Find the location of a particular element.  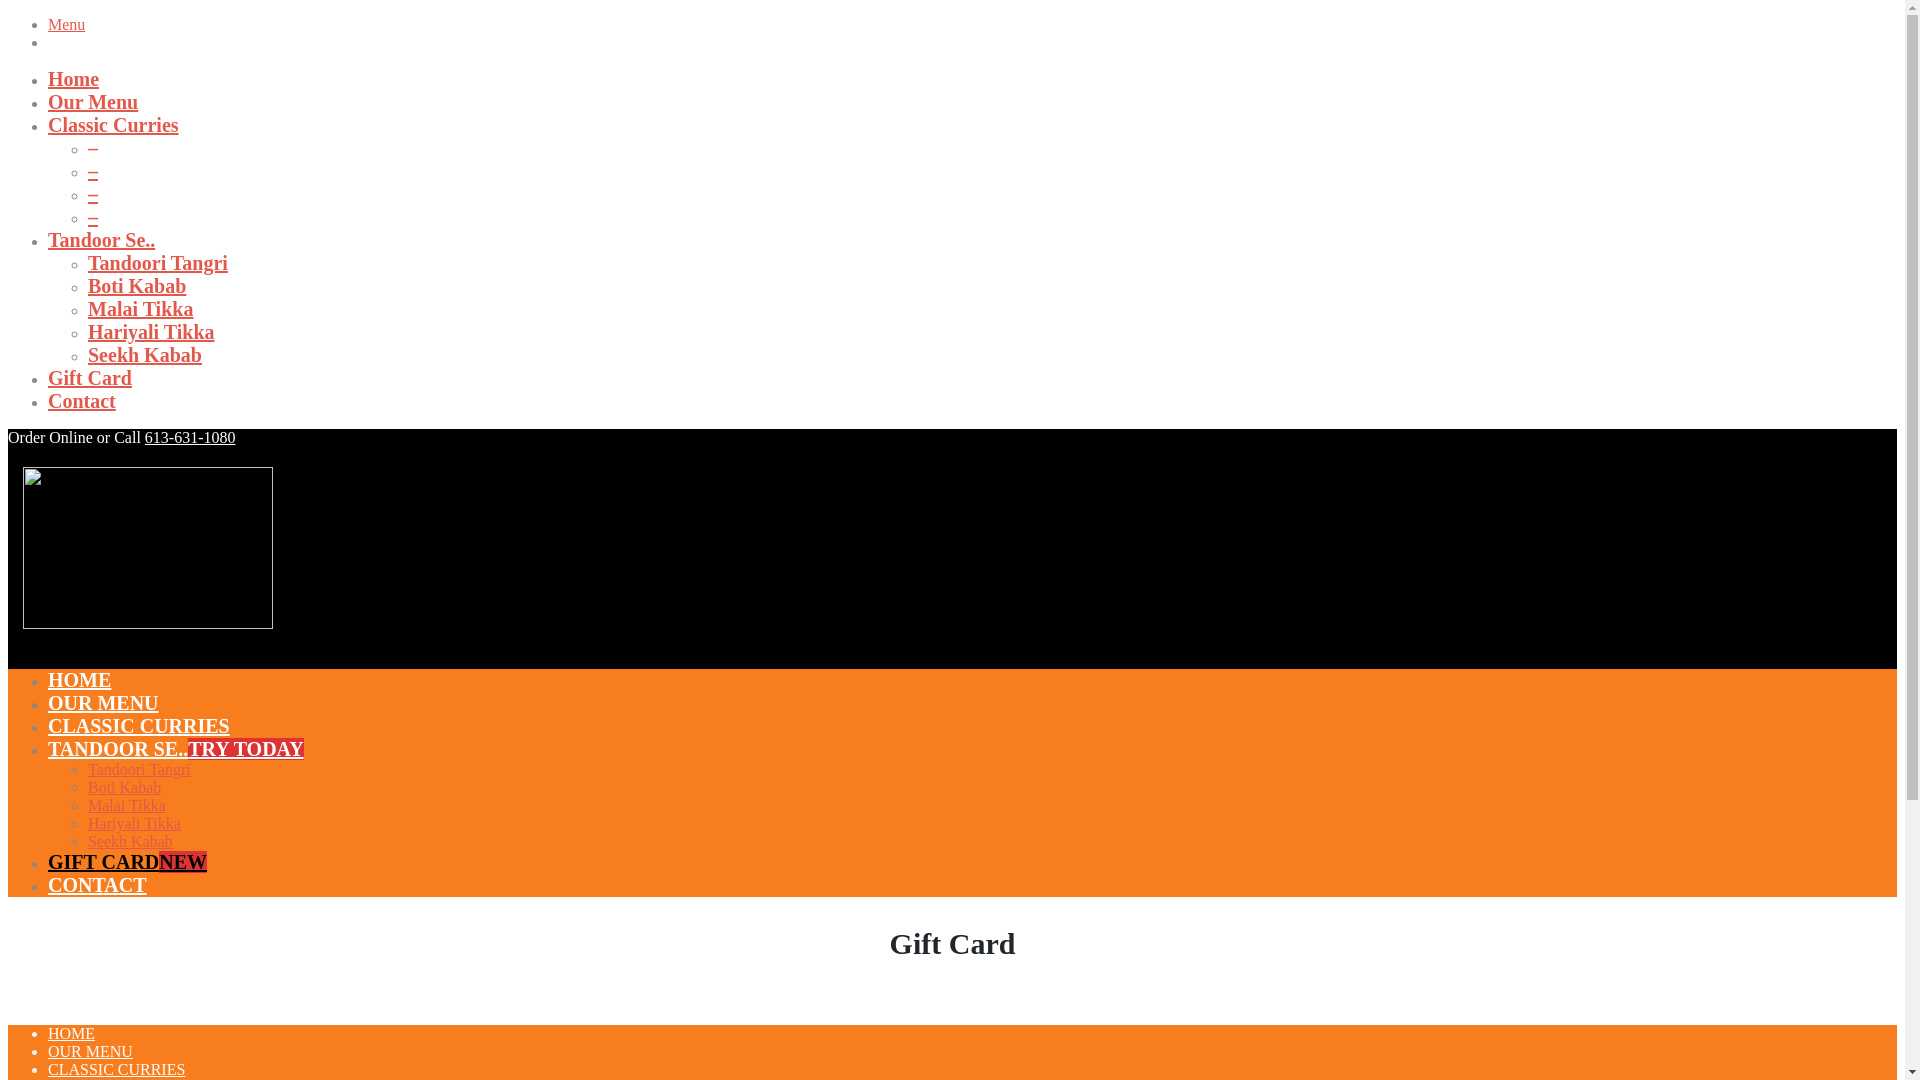

Zaffran is located at coordinates (148, 624).